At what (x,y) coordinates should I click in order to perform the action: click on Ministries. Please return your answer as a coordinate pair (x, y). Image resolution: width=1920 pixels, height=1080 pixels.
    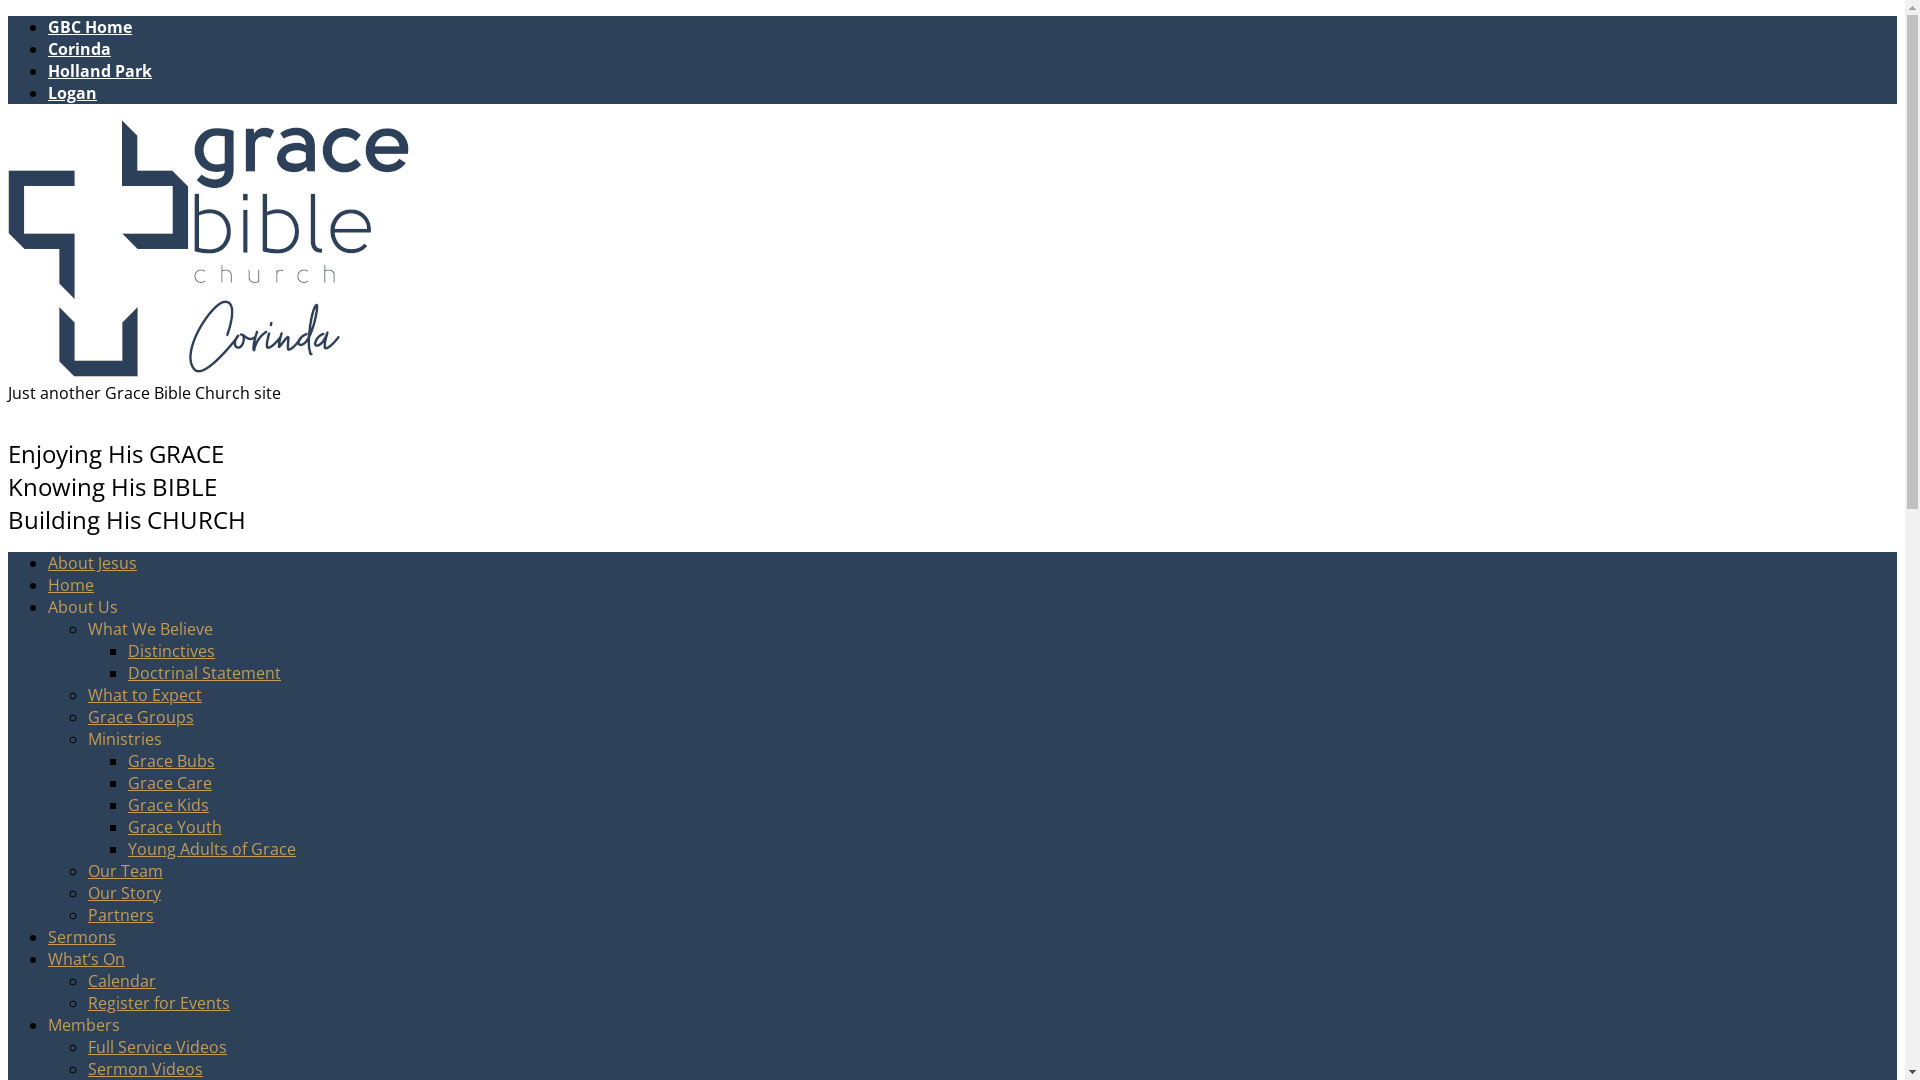
    Looking at the image, I should click on (125, 739).